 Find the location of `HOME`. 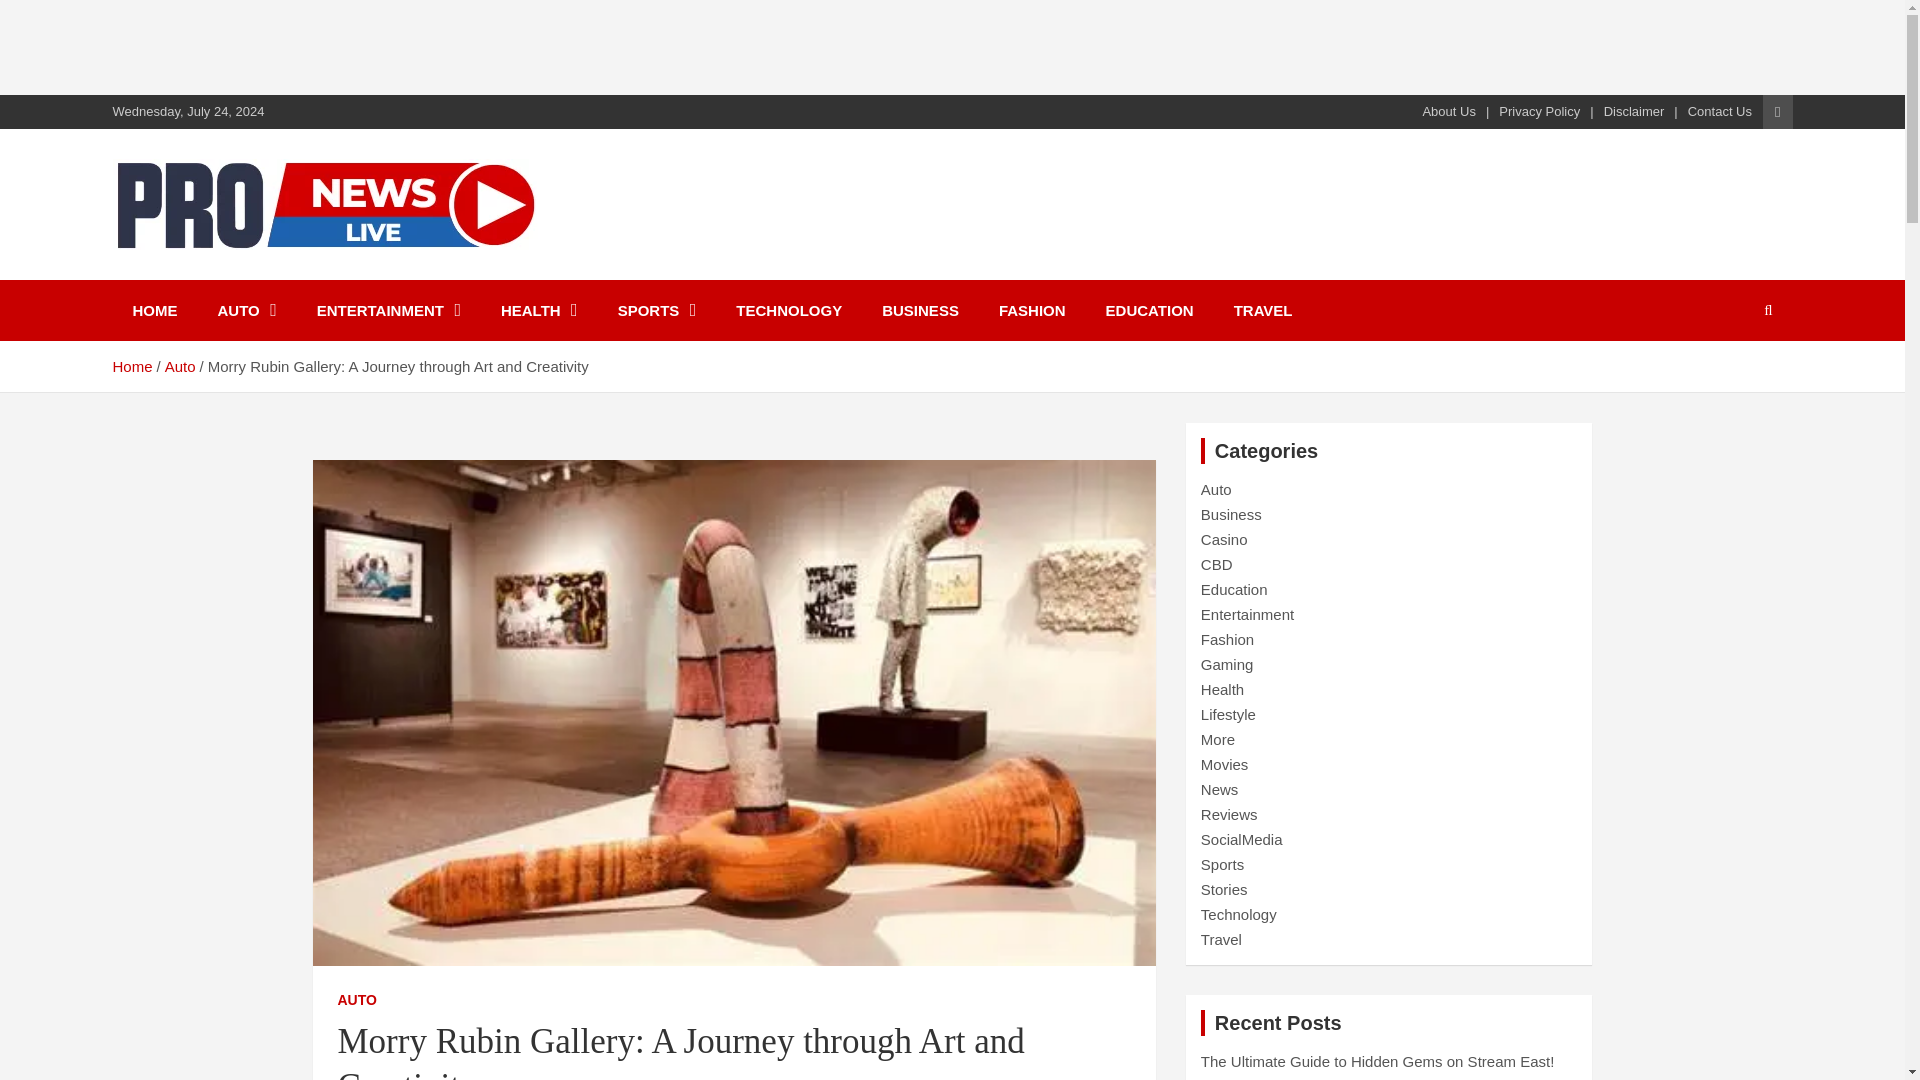

HOME is located at coordinates (154, 310).